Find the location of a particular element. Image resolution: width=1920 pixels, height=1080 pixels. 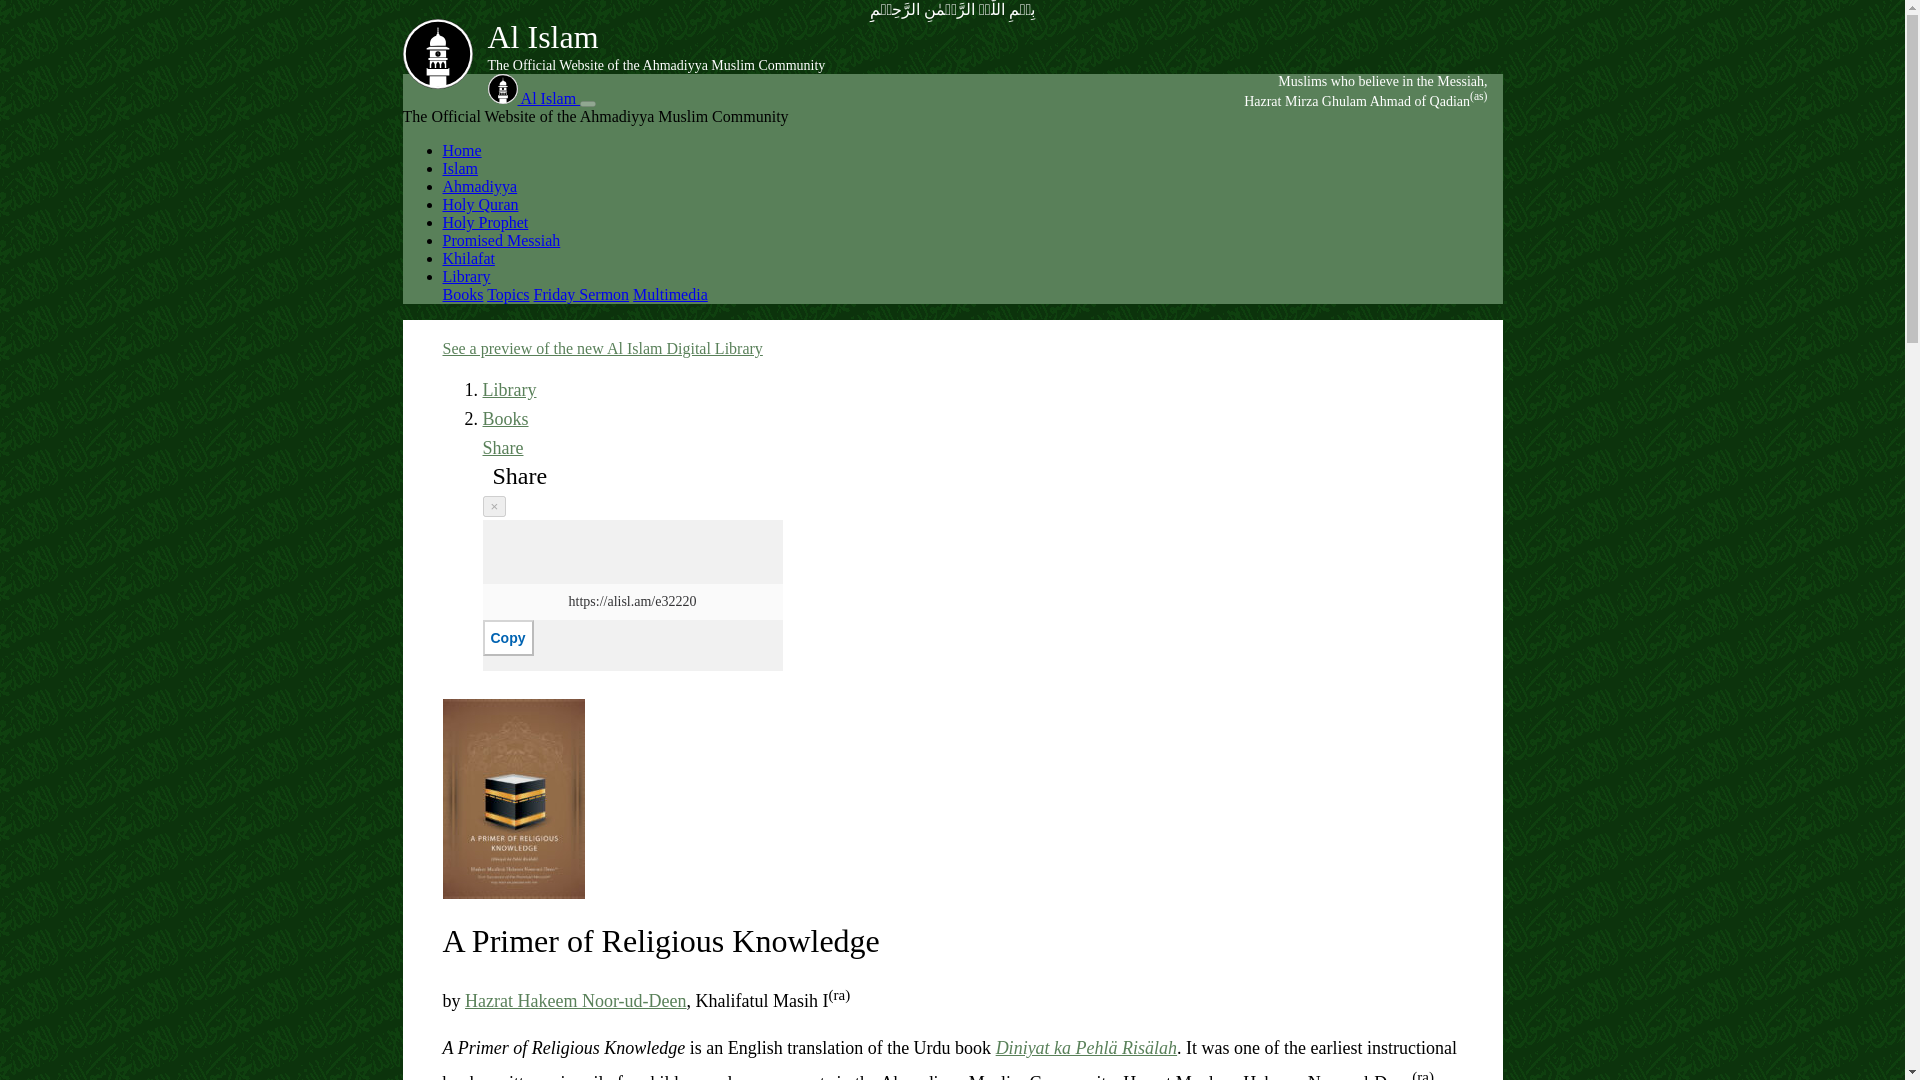

Books is located at coordinates (504, 418).